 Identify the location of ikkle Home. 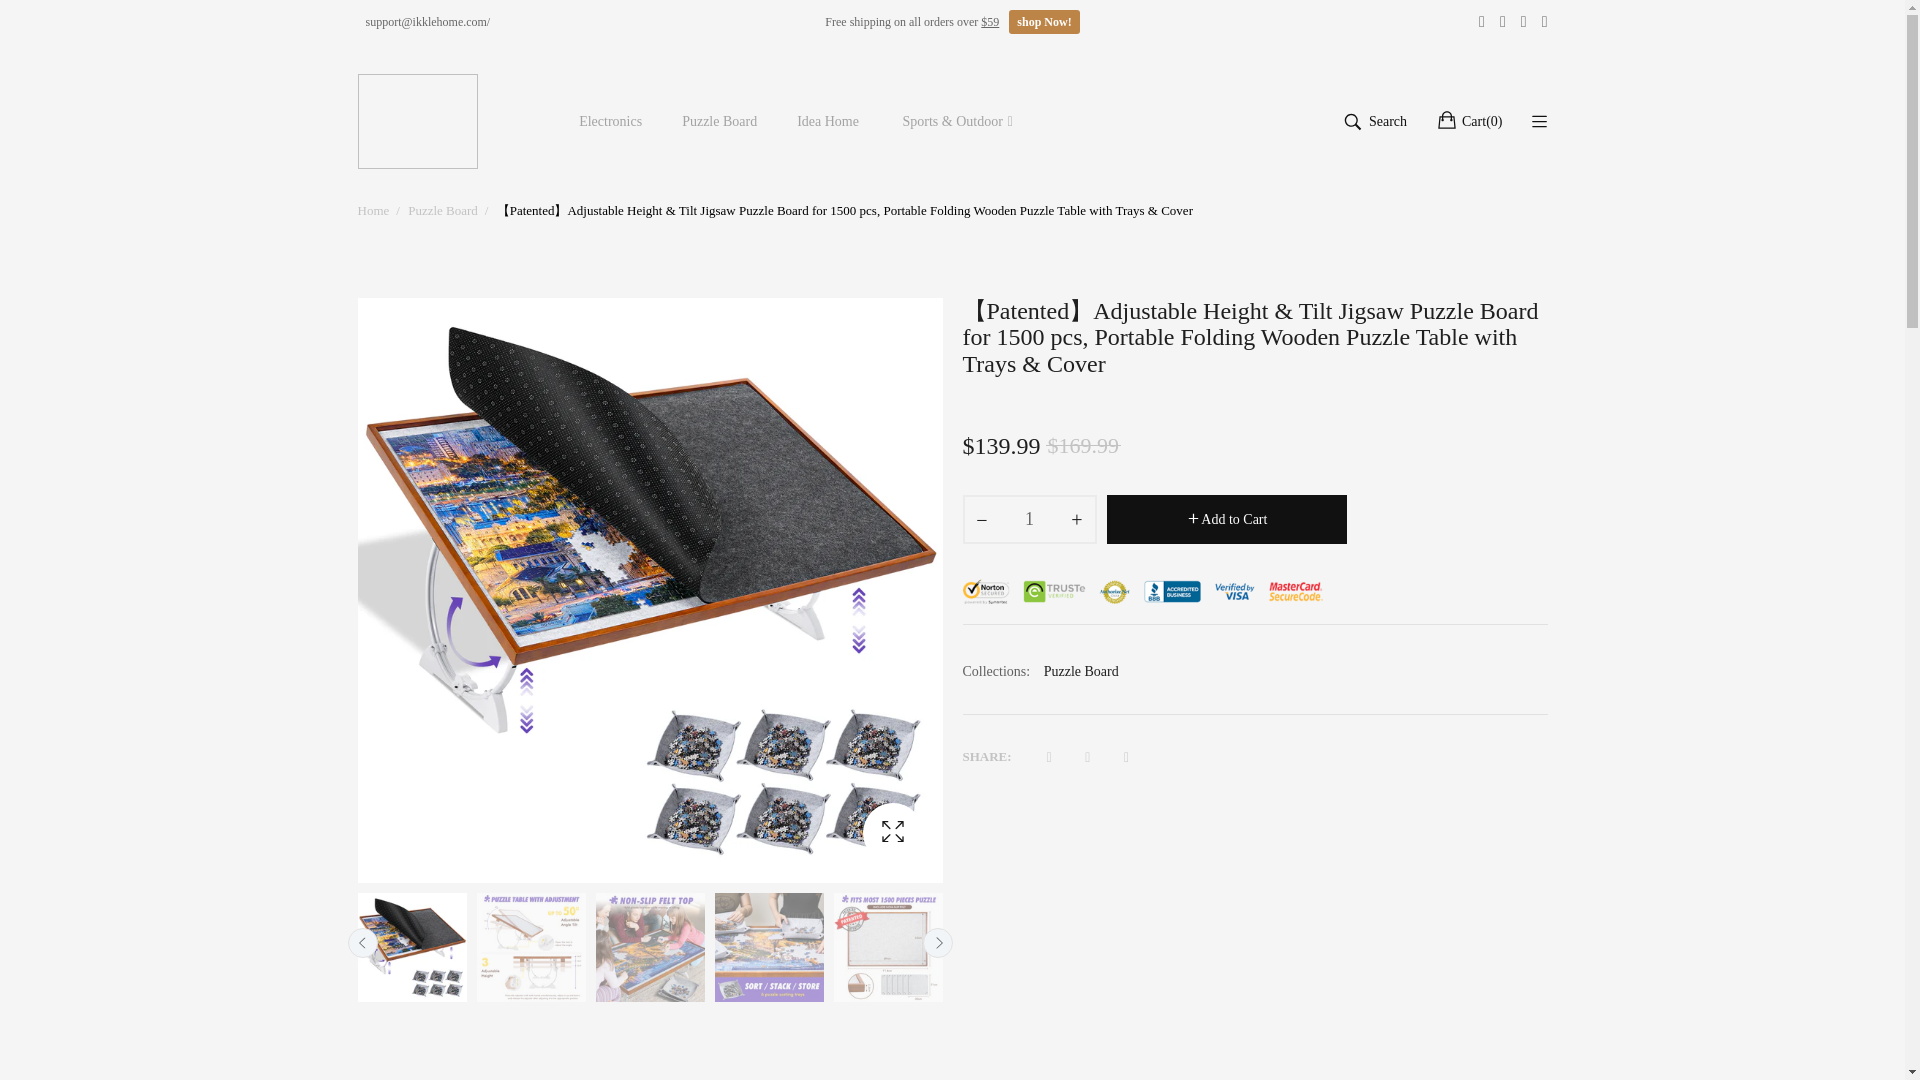
(418, 121).